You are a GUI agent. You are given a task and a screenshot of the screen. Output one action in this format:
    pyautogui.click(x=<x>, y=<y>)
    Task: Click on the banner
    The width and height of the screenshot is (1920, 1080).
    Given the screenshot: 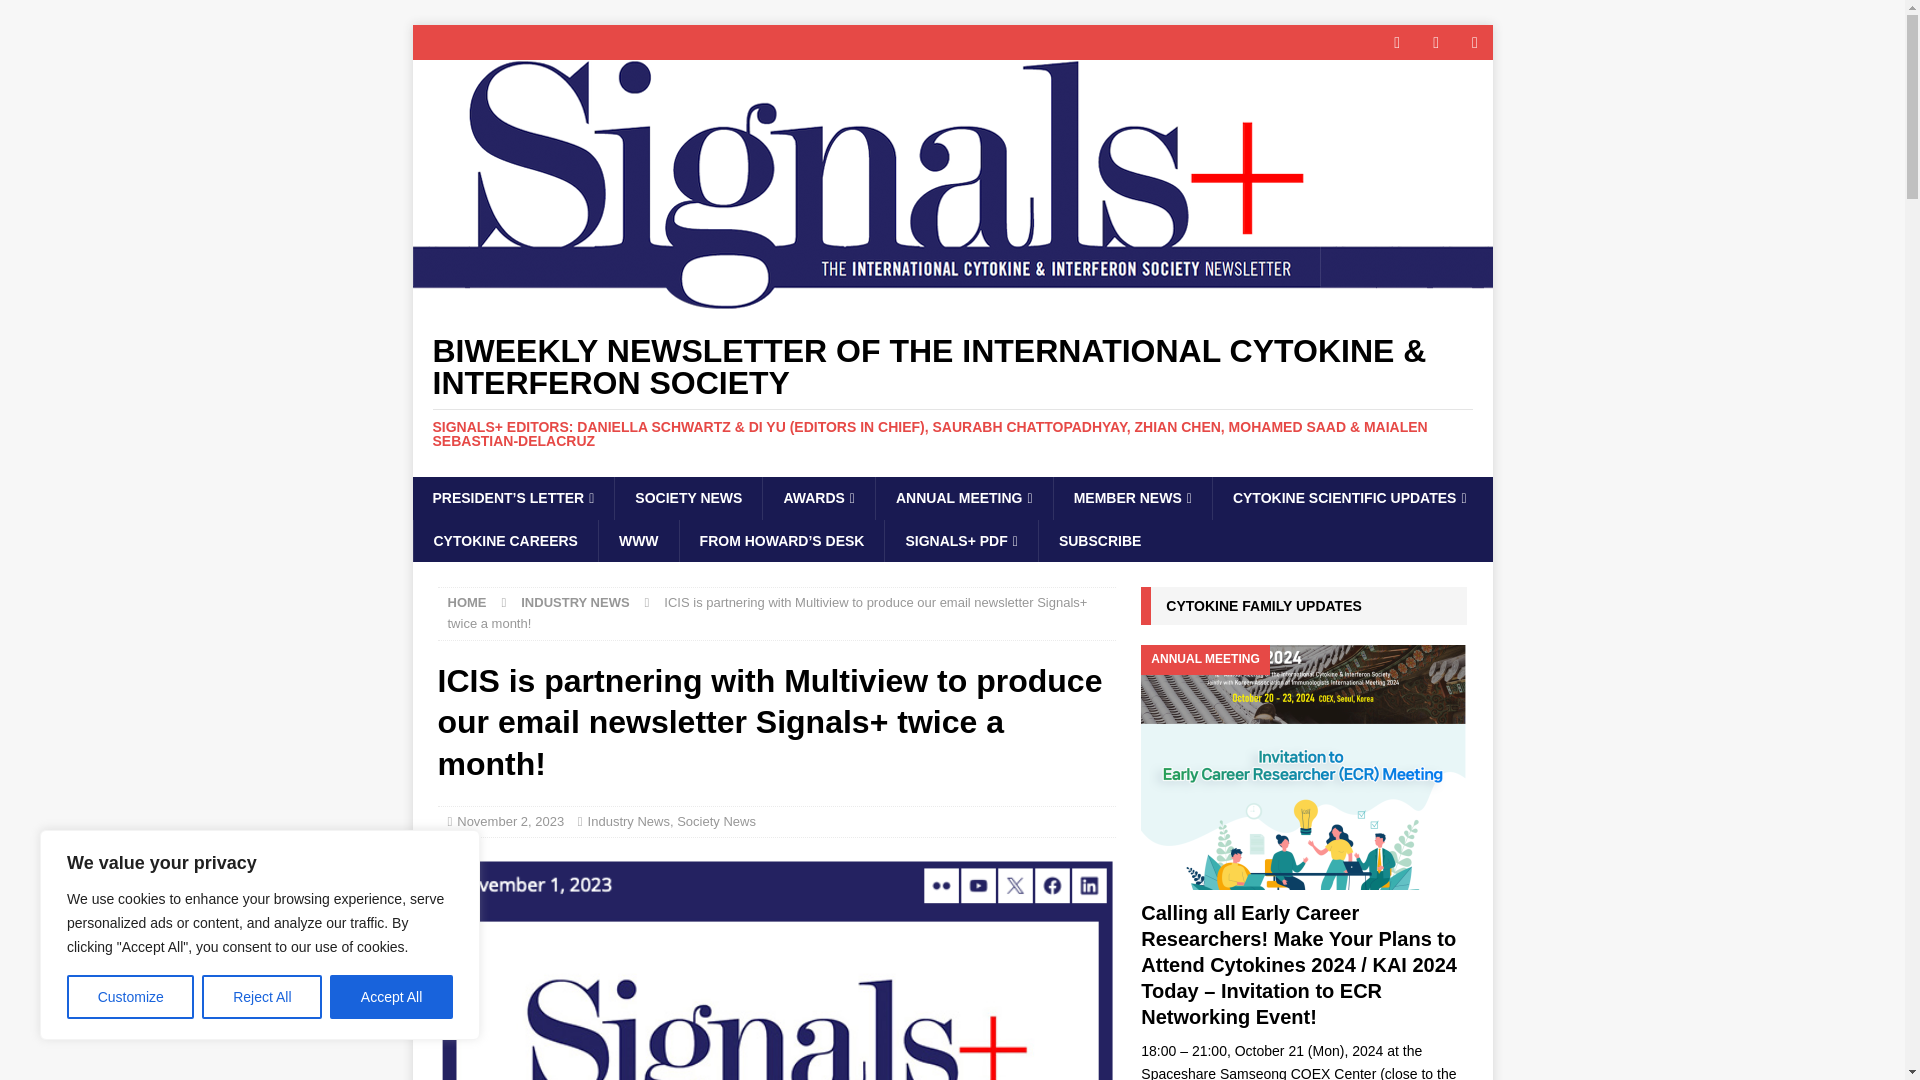 What is the action you would take?
    pyautogui.click(x=776, y=968)
    